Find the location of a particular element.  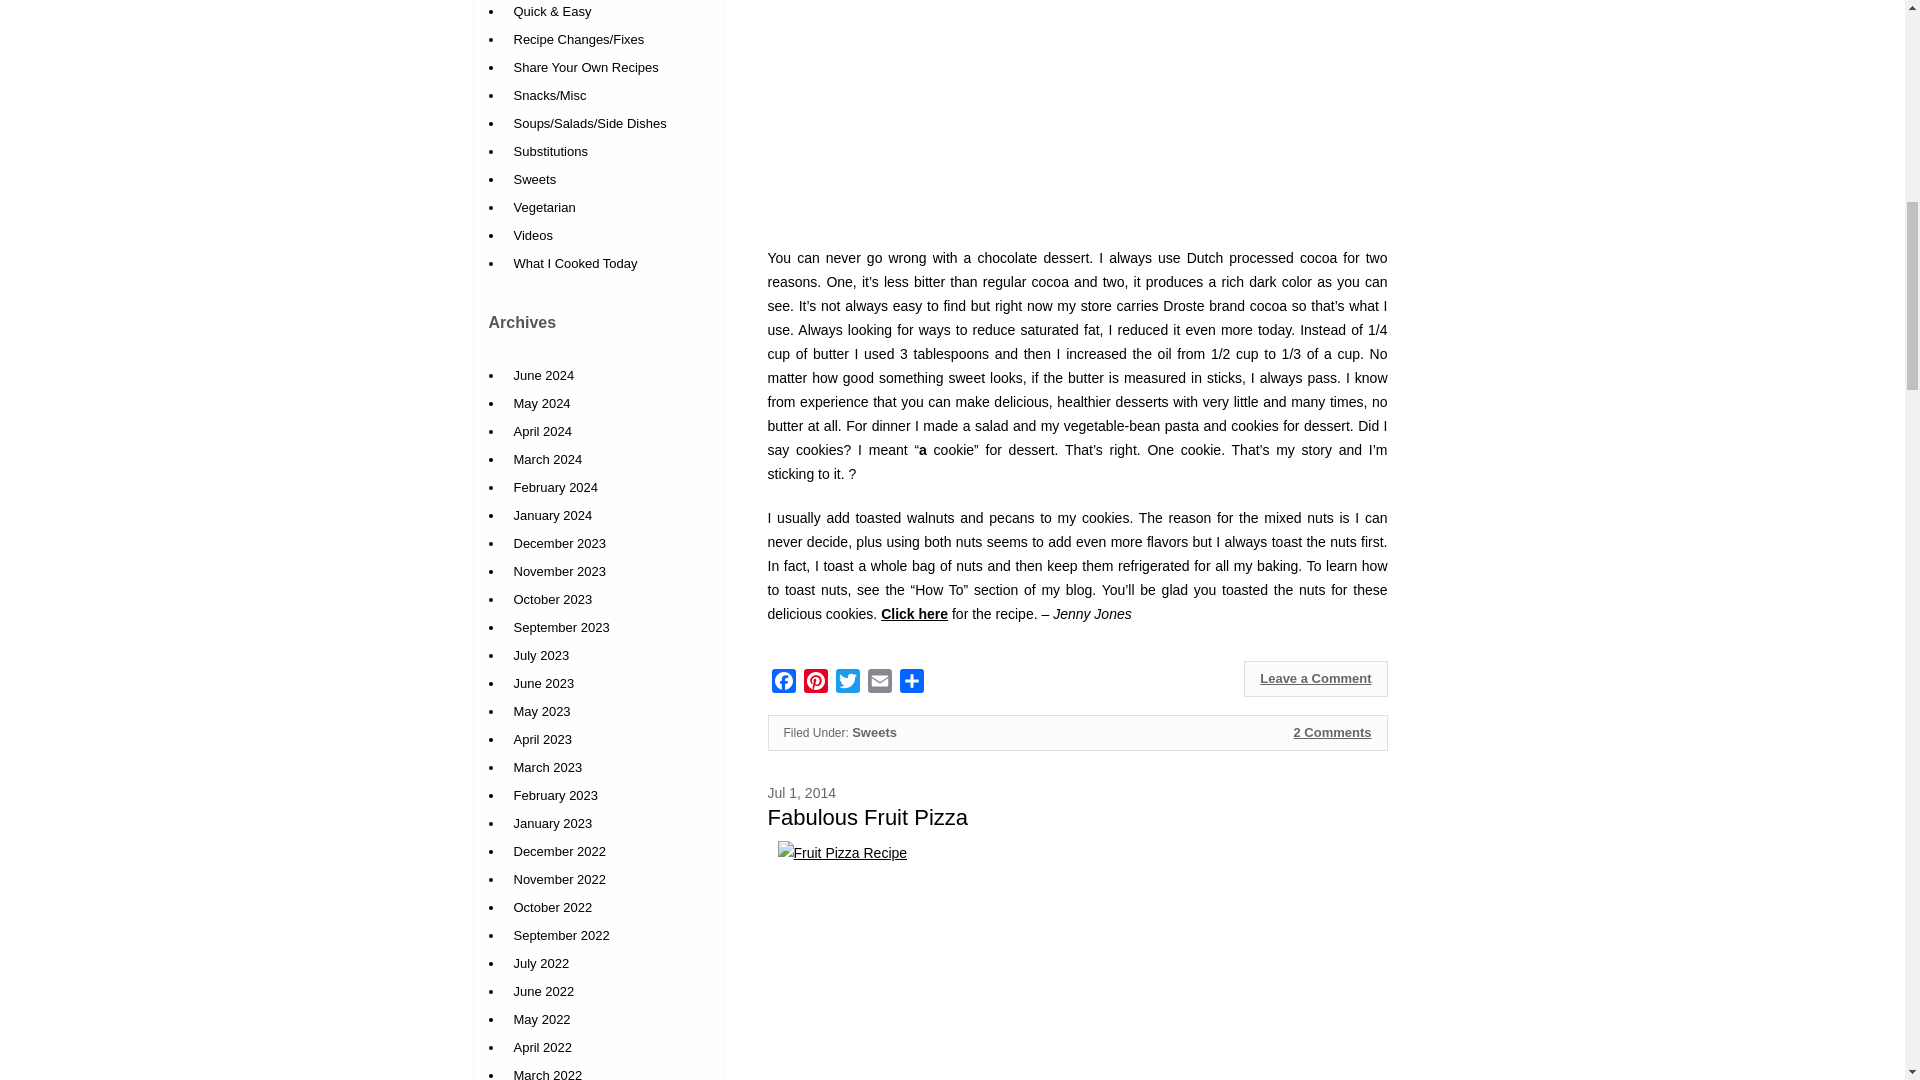

Facebook is located at coordinates (784, 684).